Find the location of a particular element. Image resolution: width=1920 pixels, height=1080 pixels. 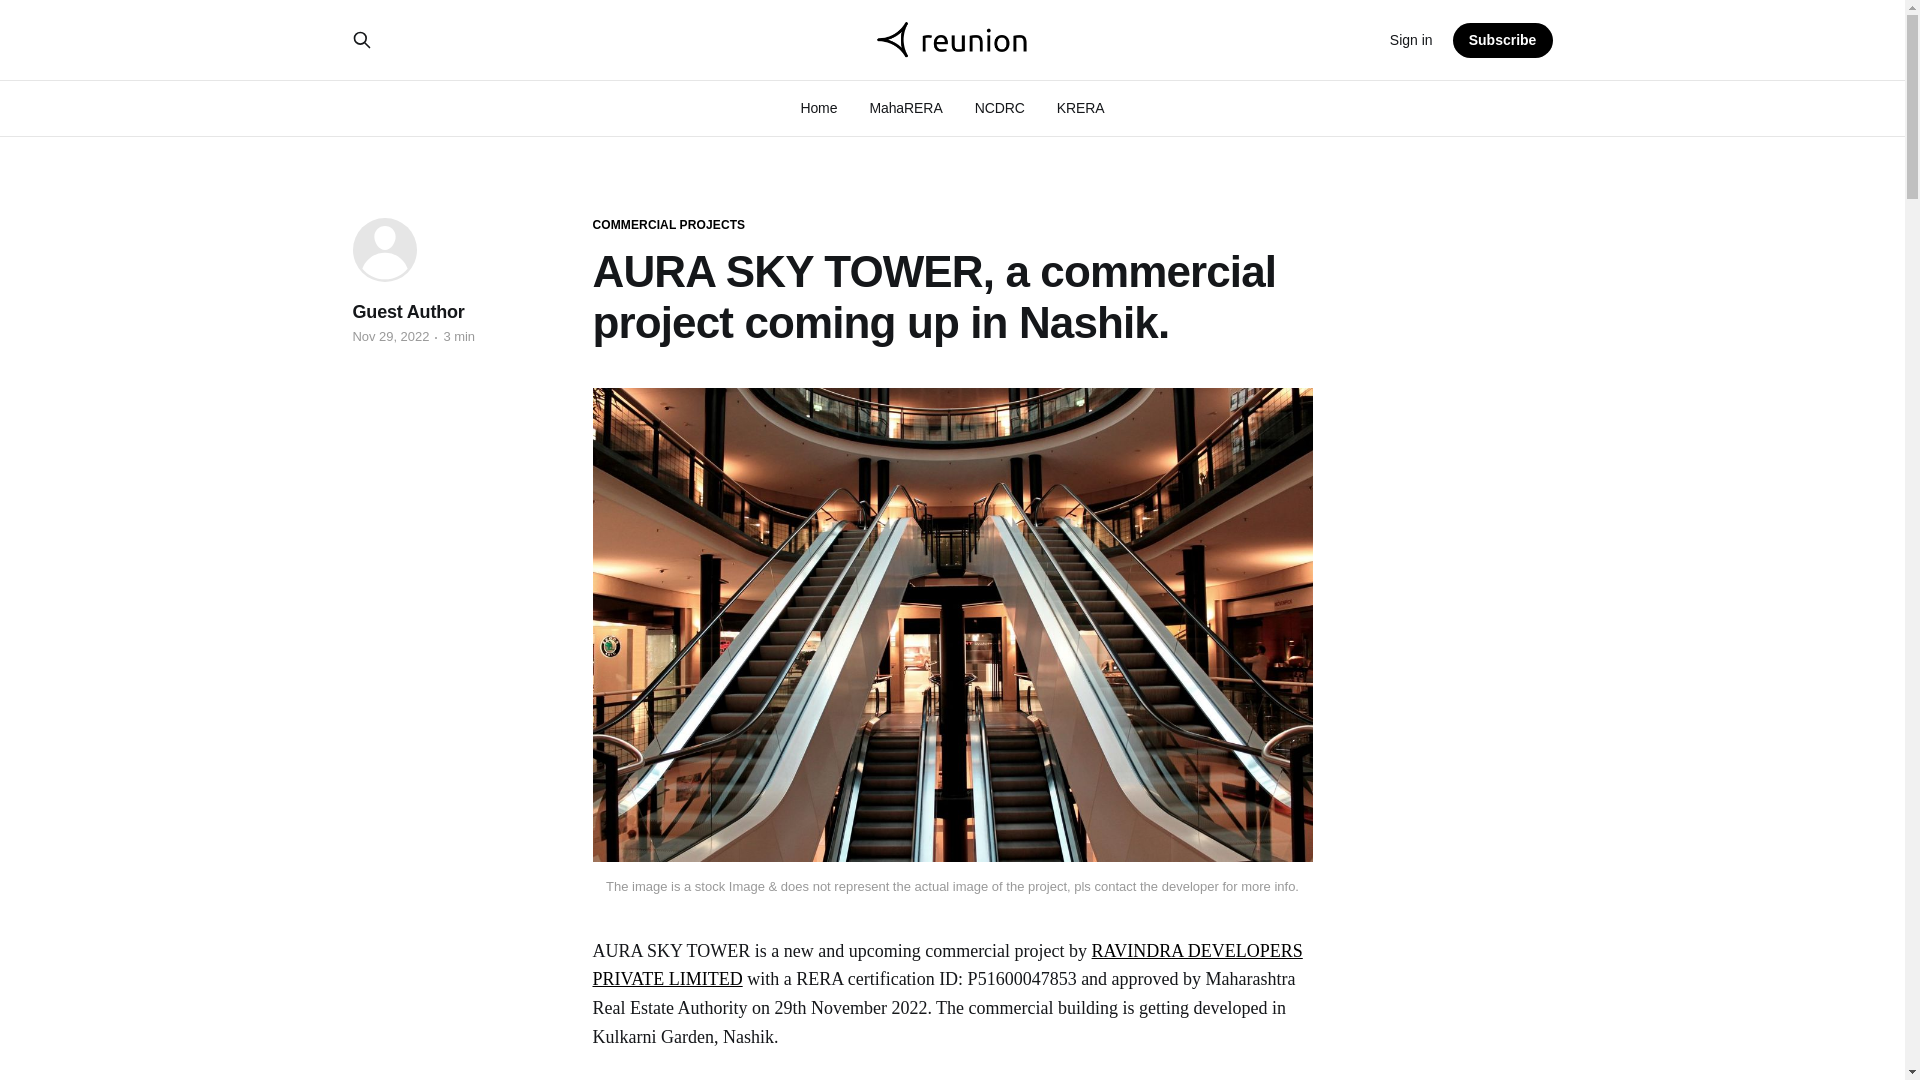

RAVINDRA DEVELOPERS PRIVATE LIMITED is located at coordinates (946, 965).